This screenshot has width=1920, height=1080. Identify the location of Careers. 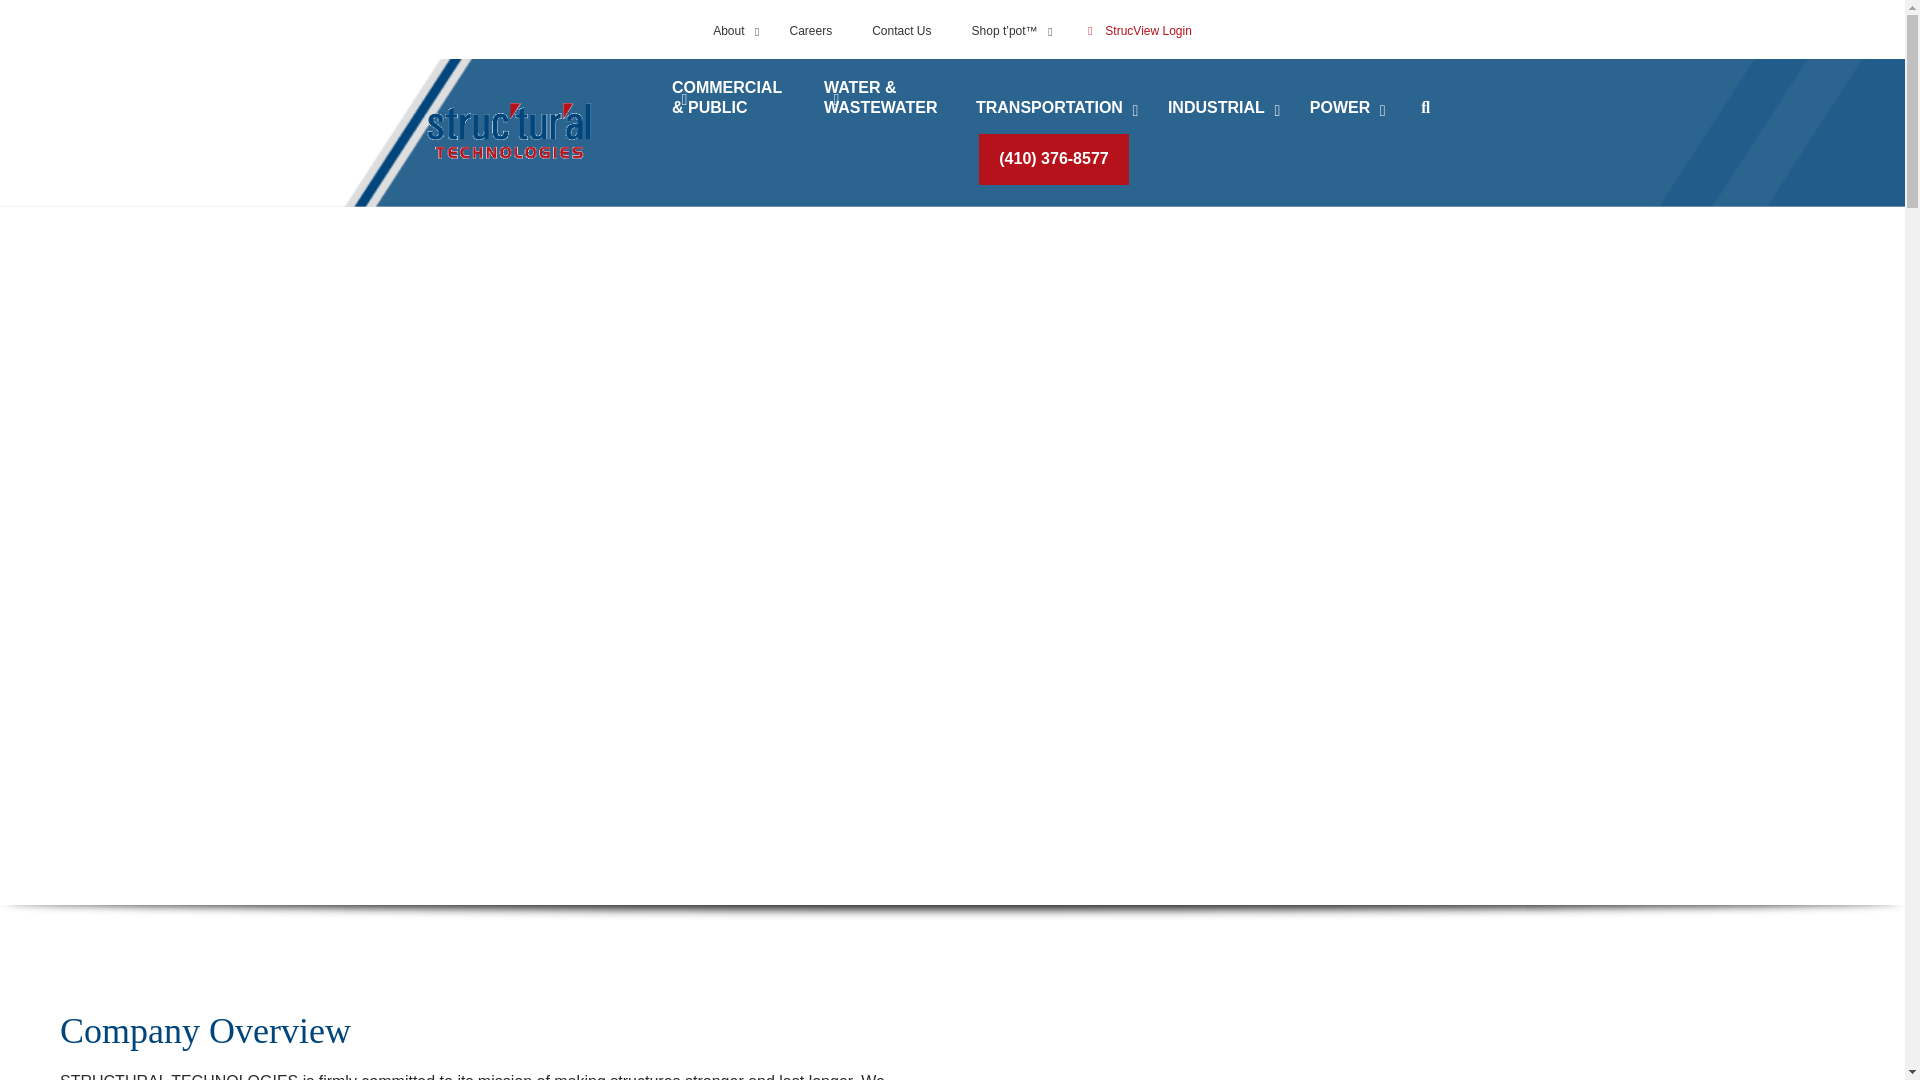
(810, 32).